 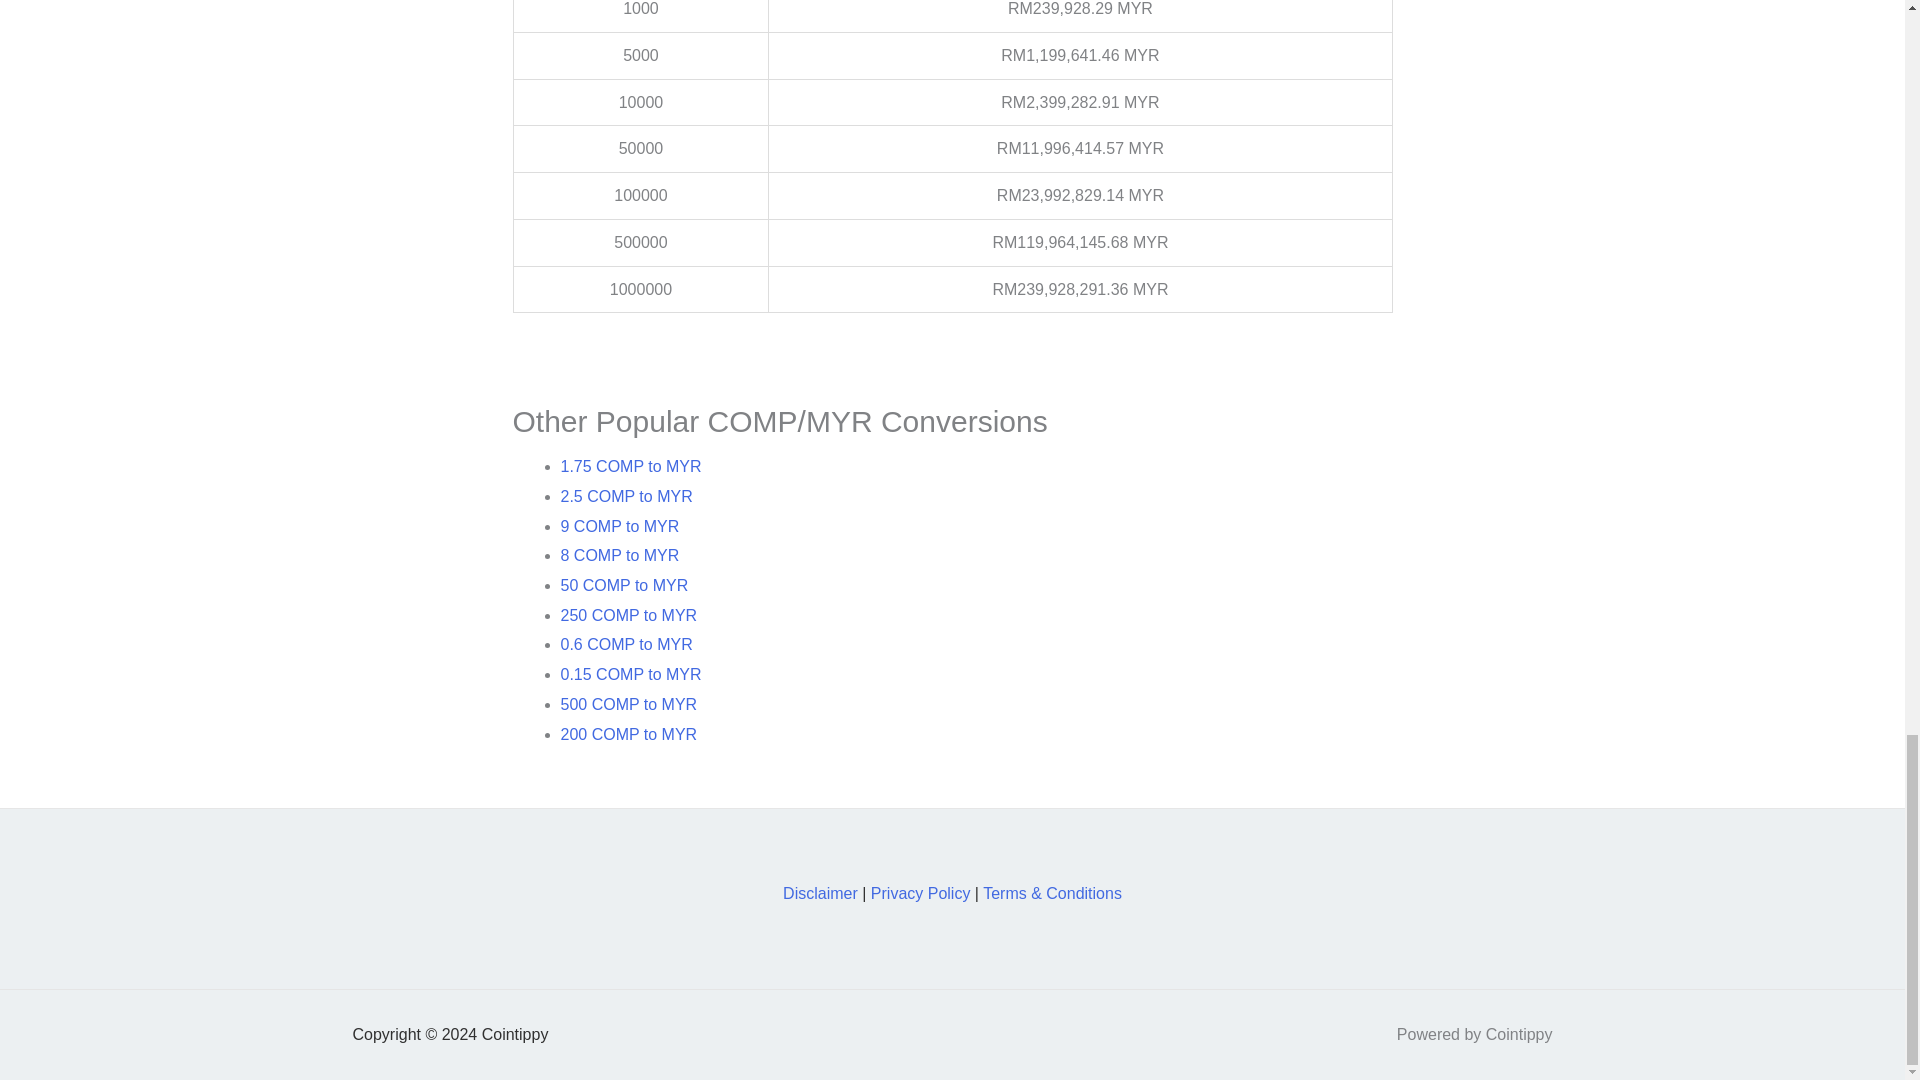 I want to click on 200 COMP to MYR, so click(x=628, y=734).